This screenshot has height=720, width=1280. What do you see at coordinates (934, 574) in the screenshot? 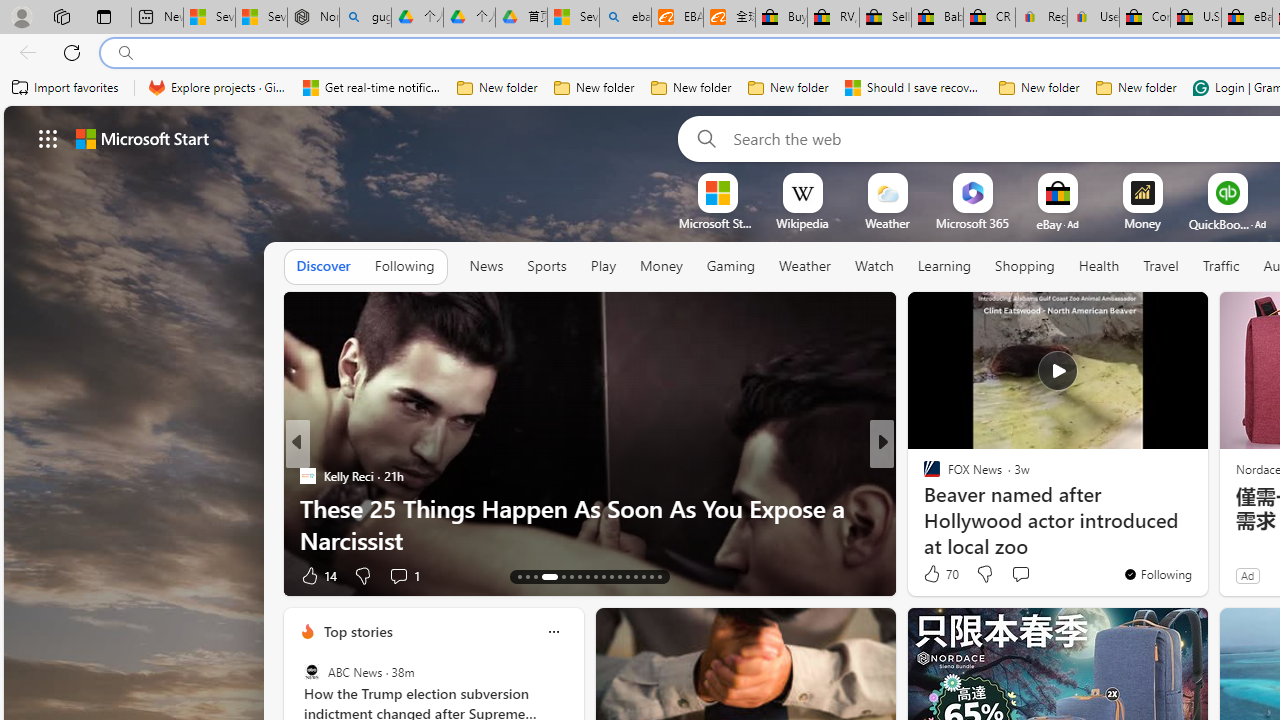
I see `35 Like` at bounding box center [934, 574].